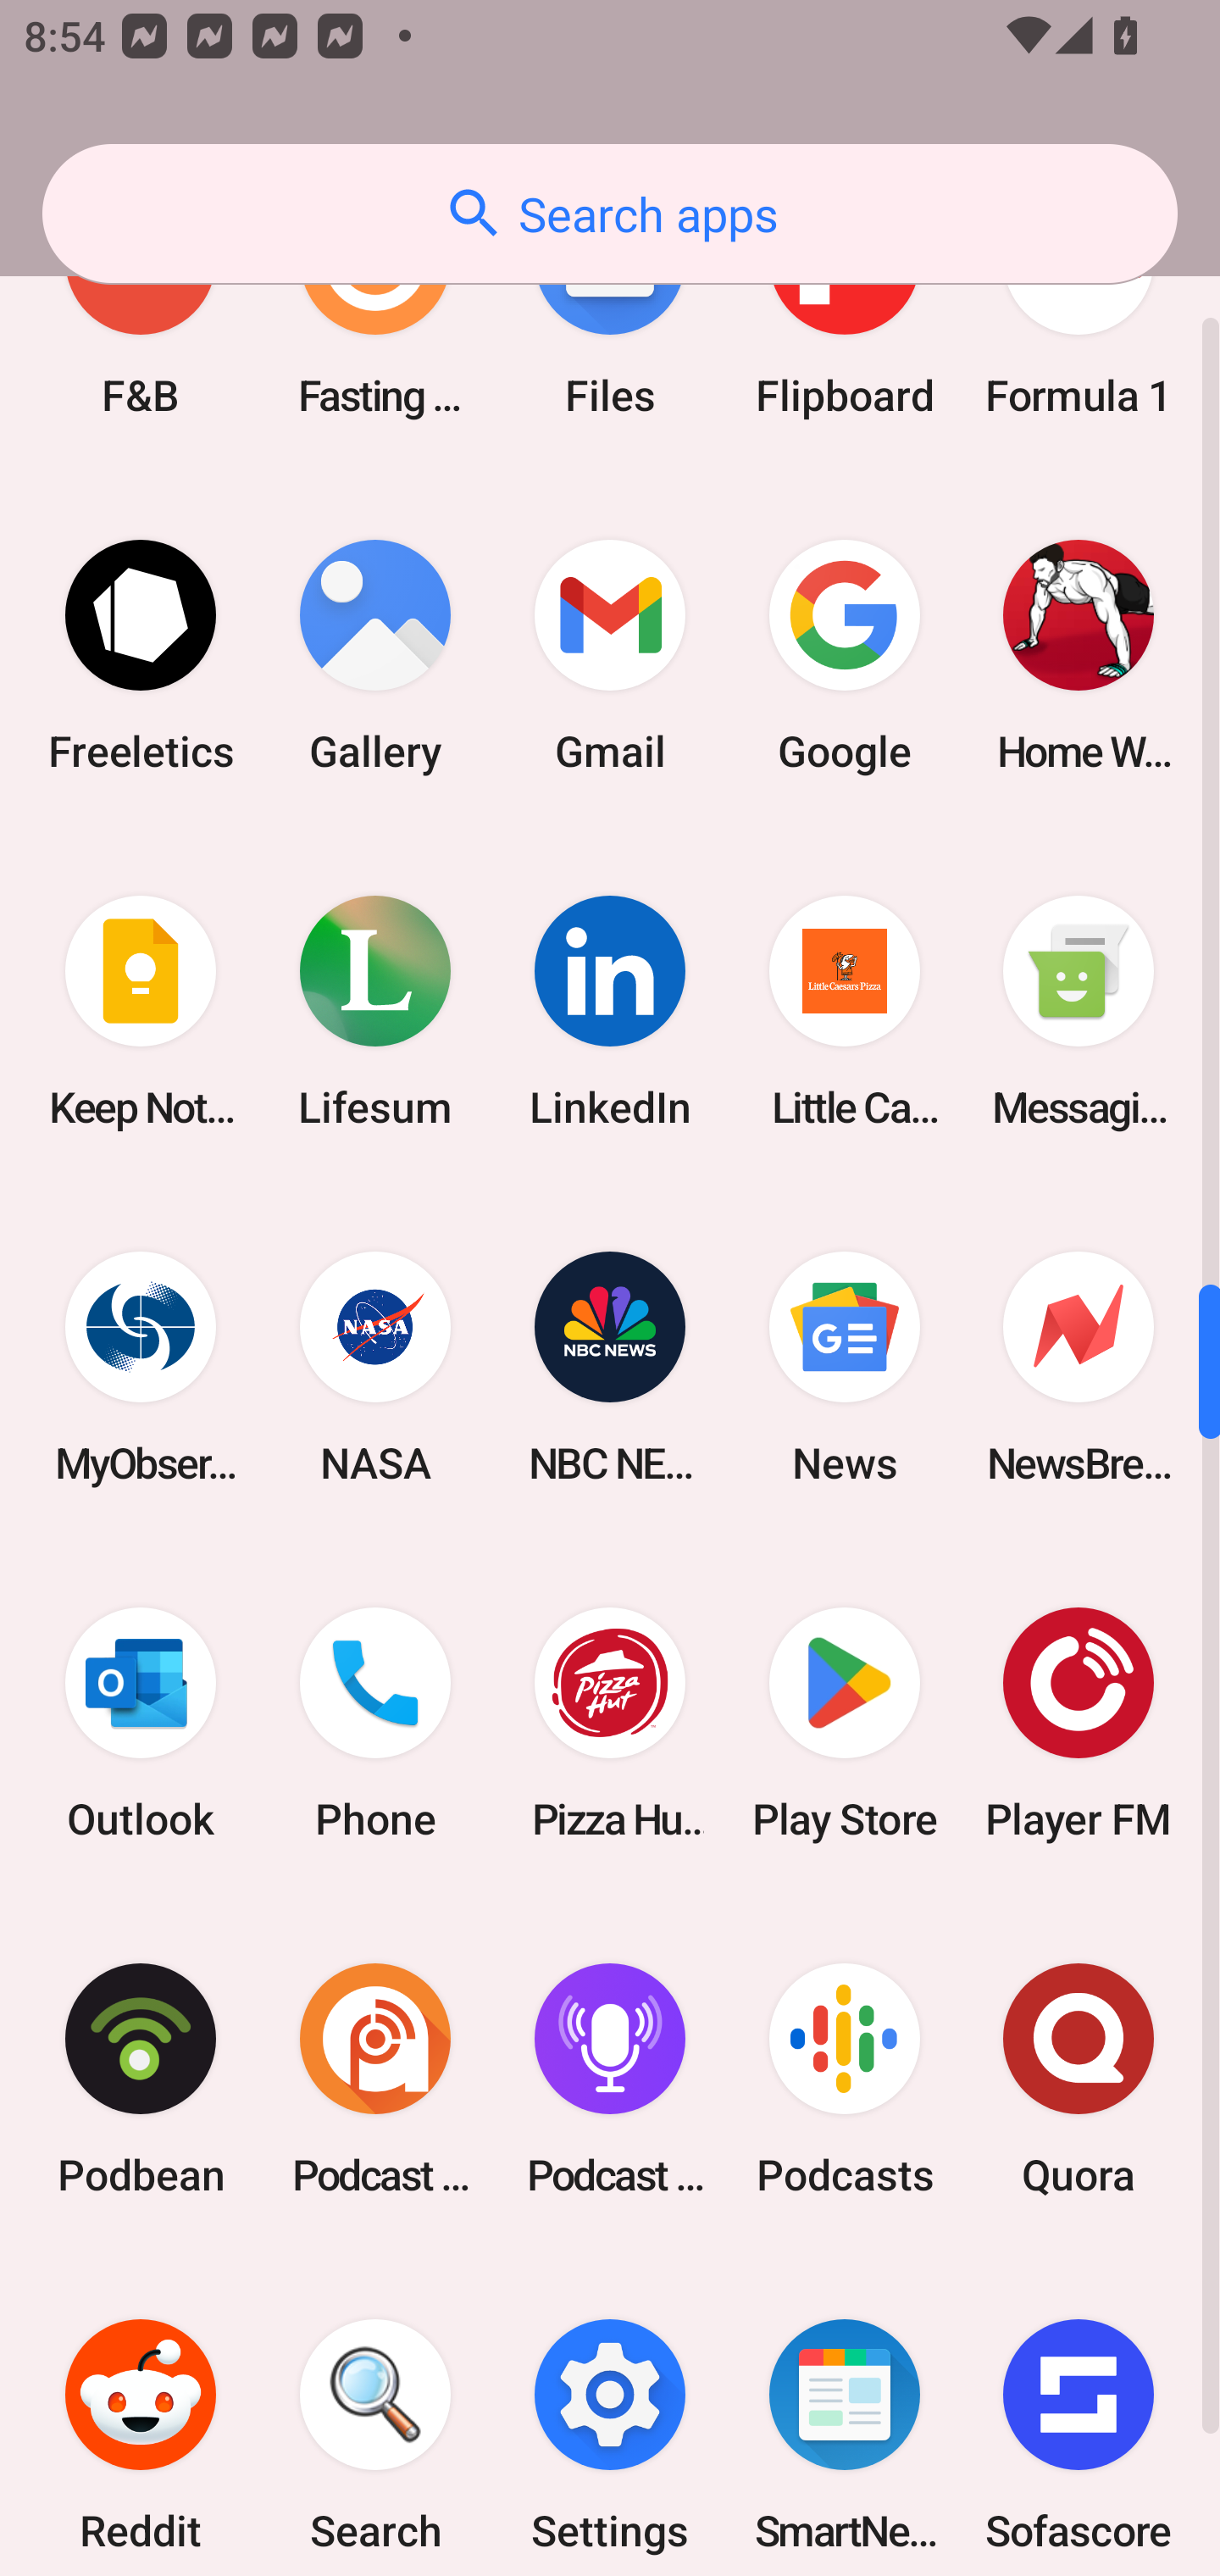 The height and width of the screenshot is (2576, 1220). I want to click on Files, so click(610, 324).